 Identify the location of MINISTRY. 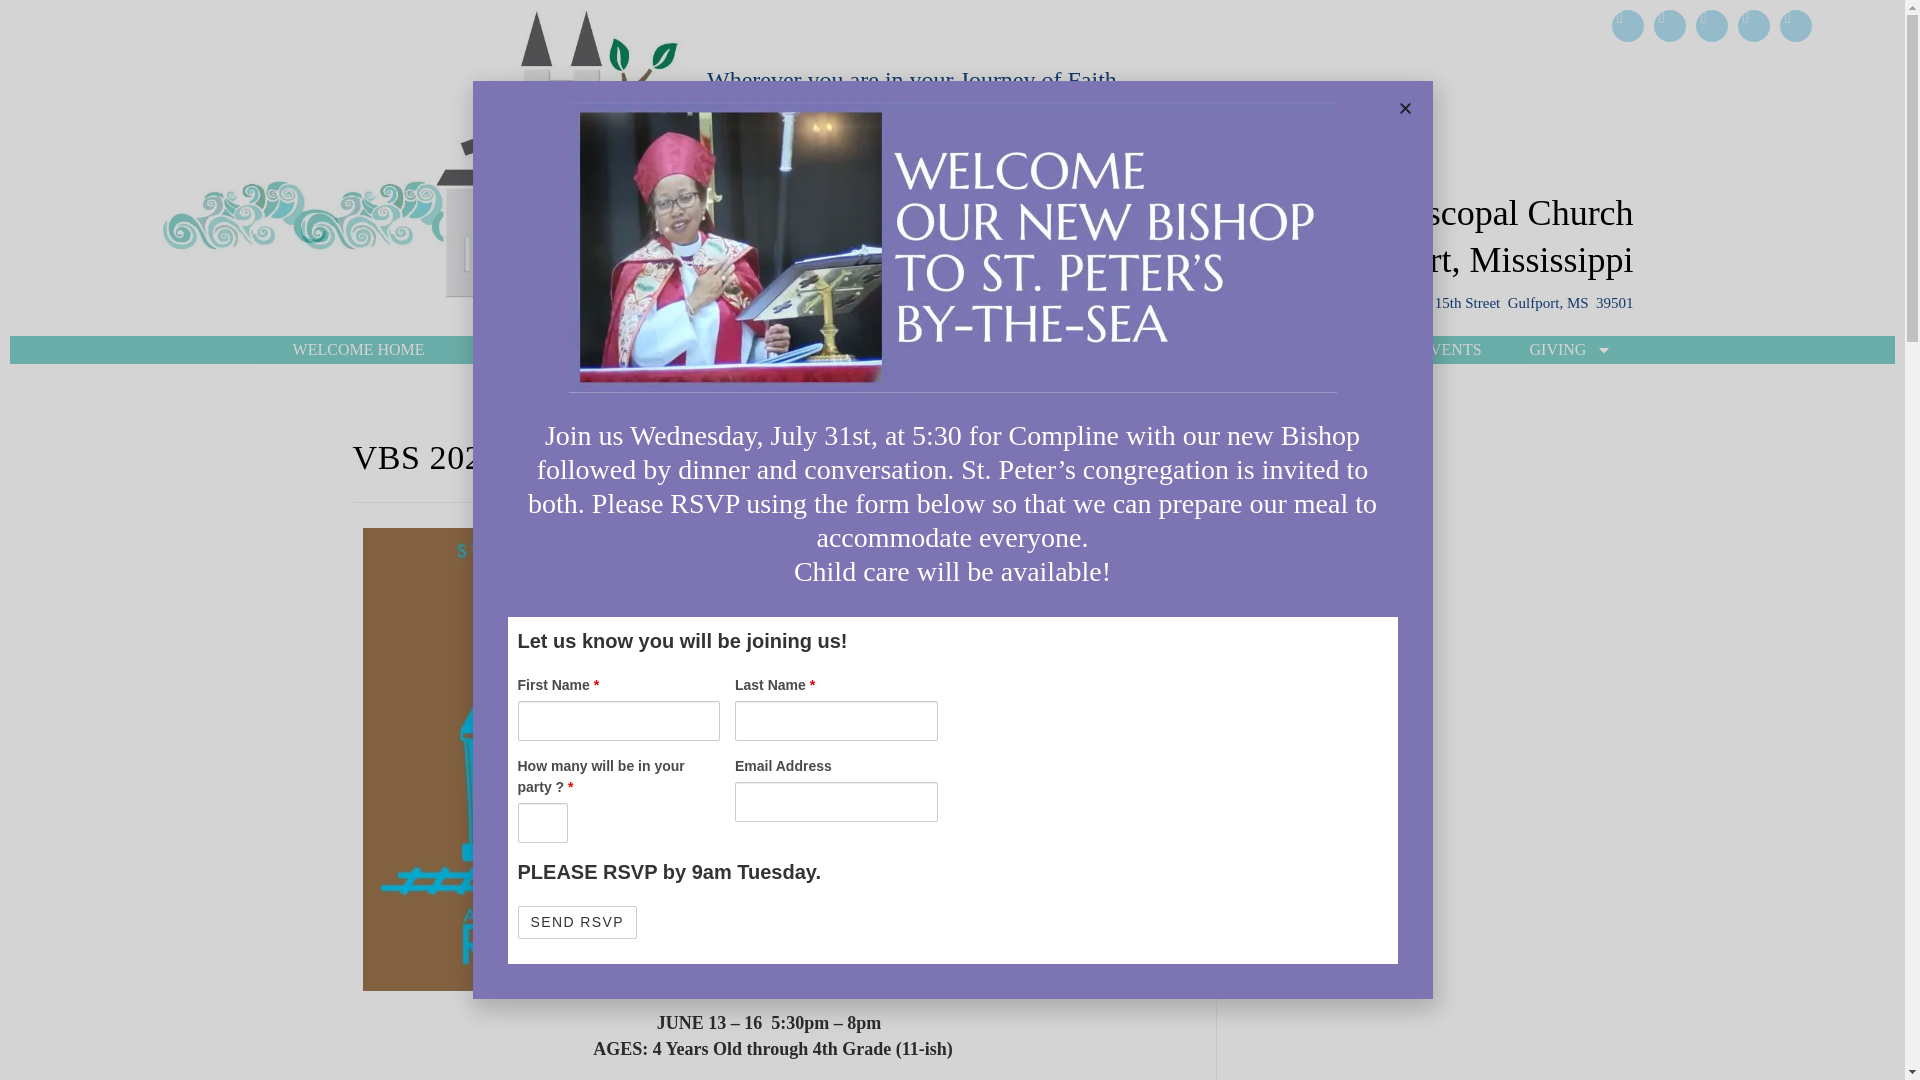
(775, 349).